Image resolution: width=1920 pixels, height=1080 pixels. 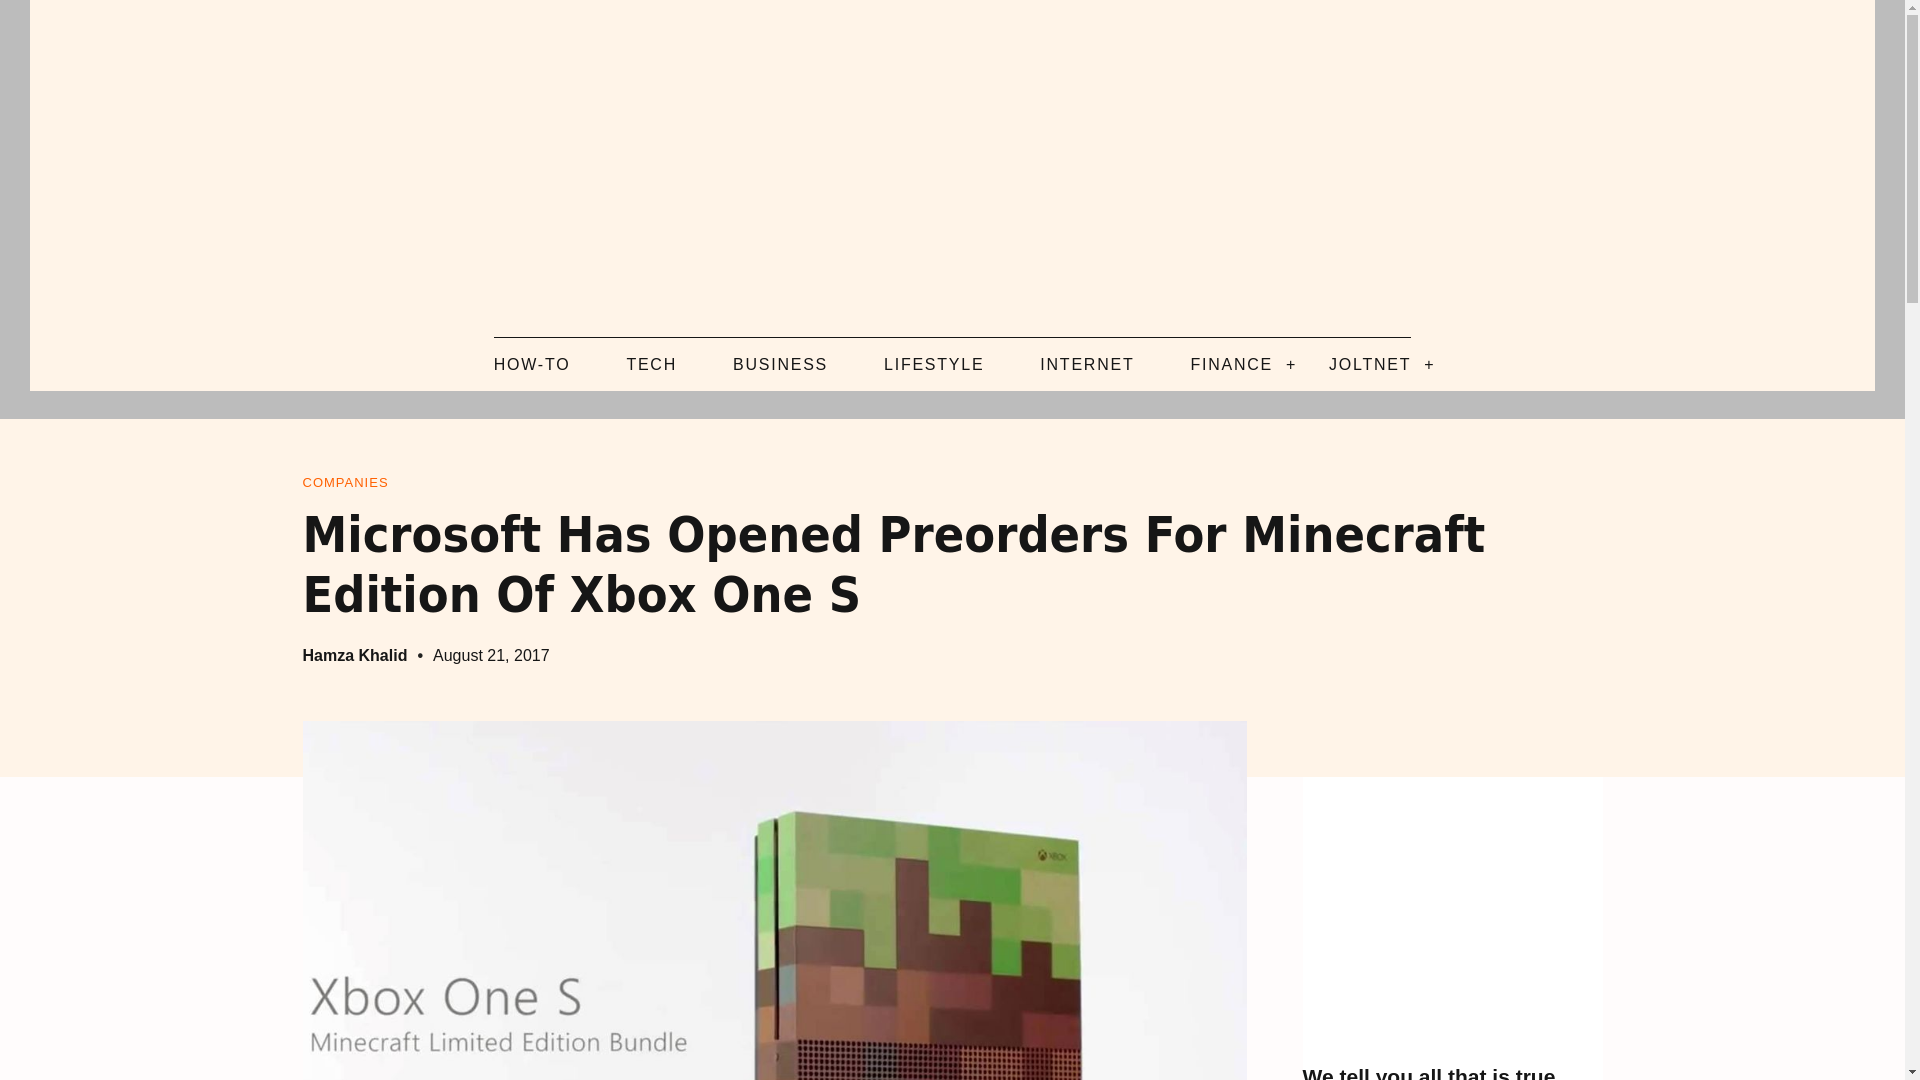 What do you see at coordinates (344, 483) in the screenshot?
I see `COMPANIES` at bounding box center [344, 483].